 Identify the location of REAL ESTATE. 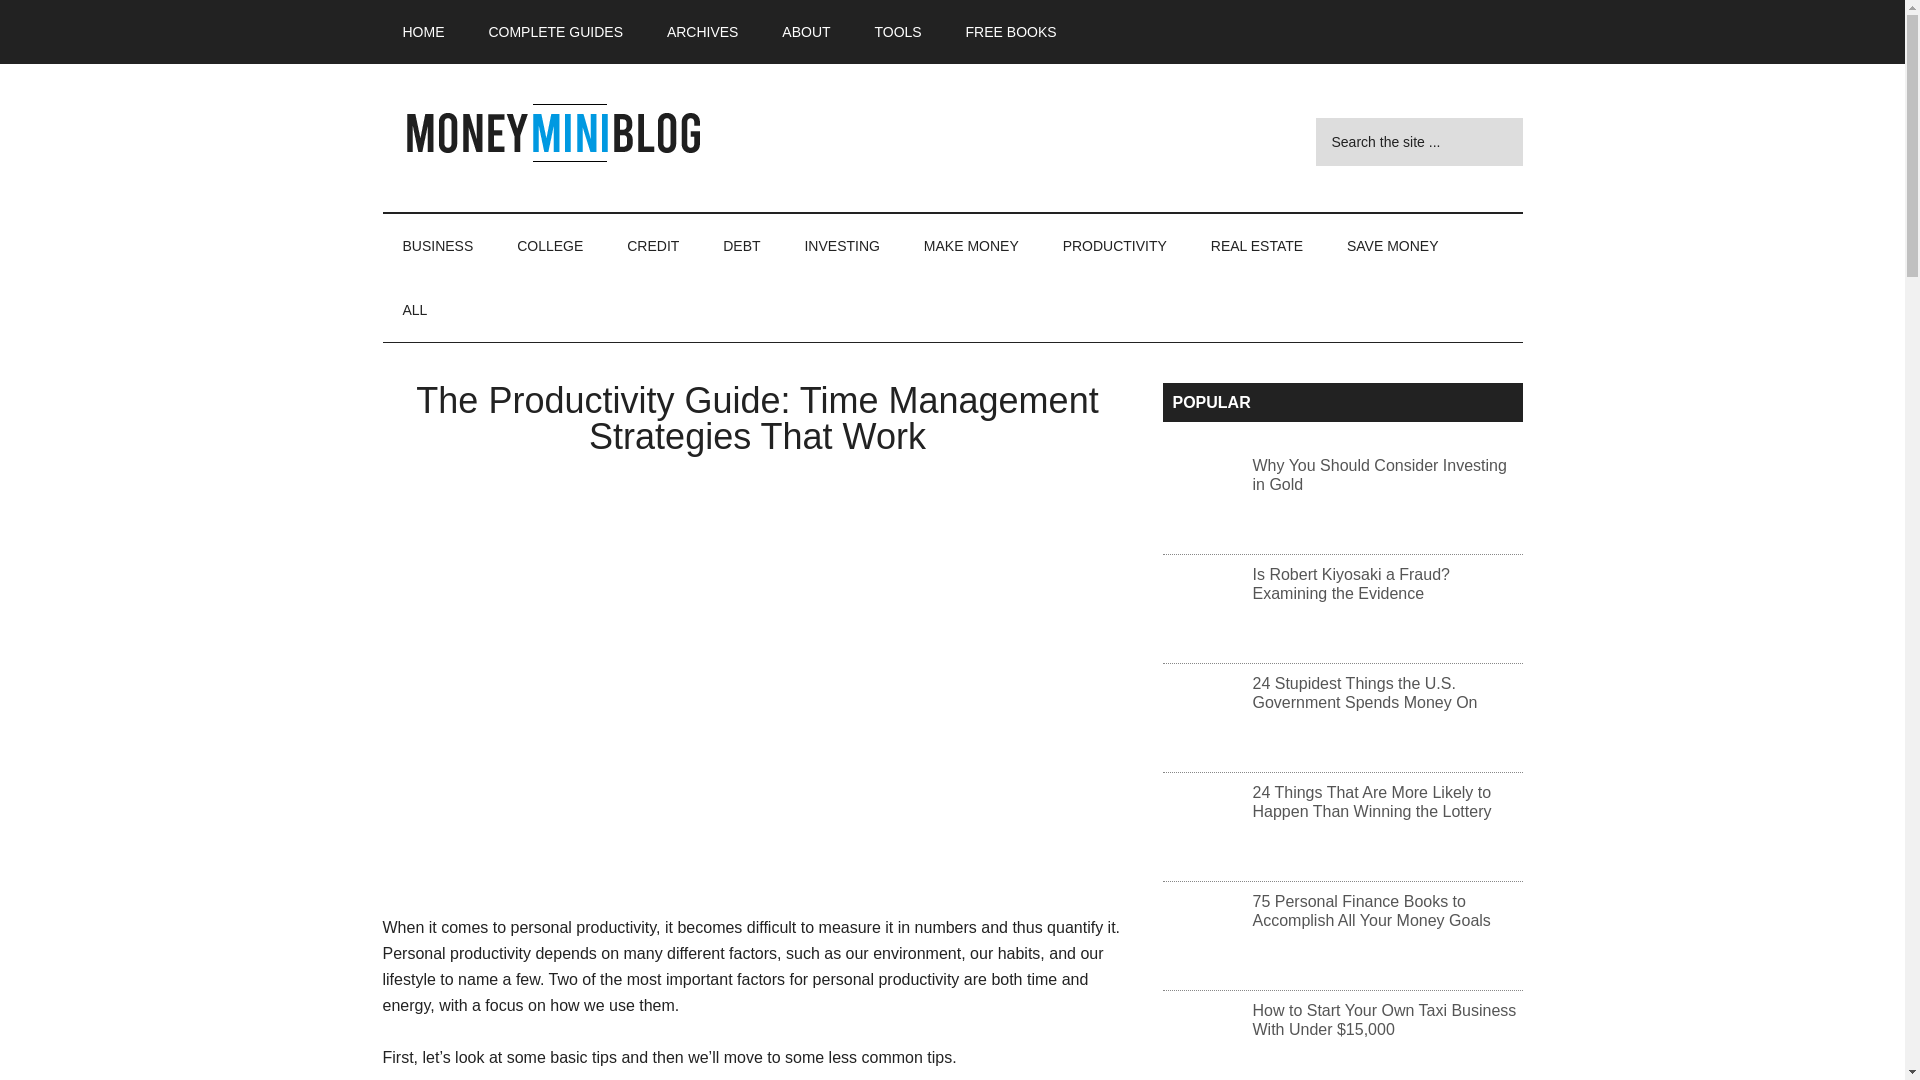
(1256, 245).